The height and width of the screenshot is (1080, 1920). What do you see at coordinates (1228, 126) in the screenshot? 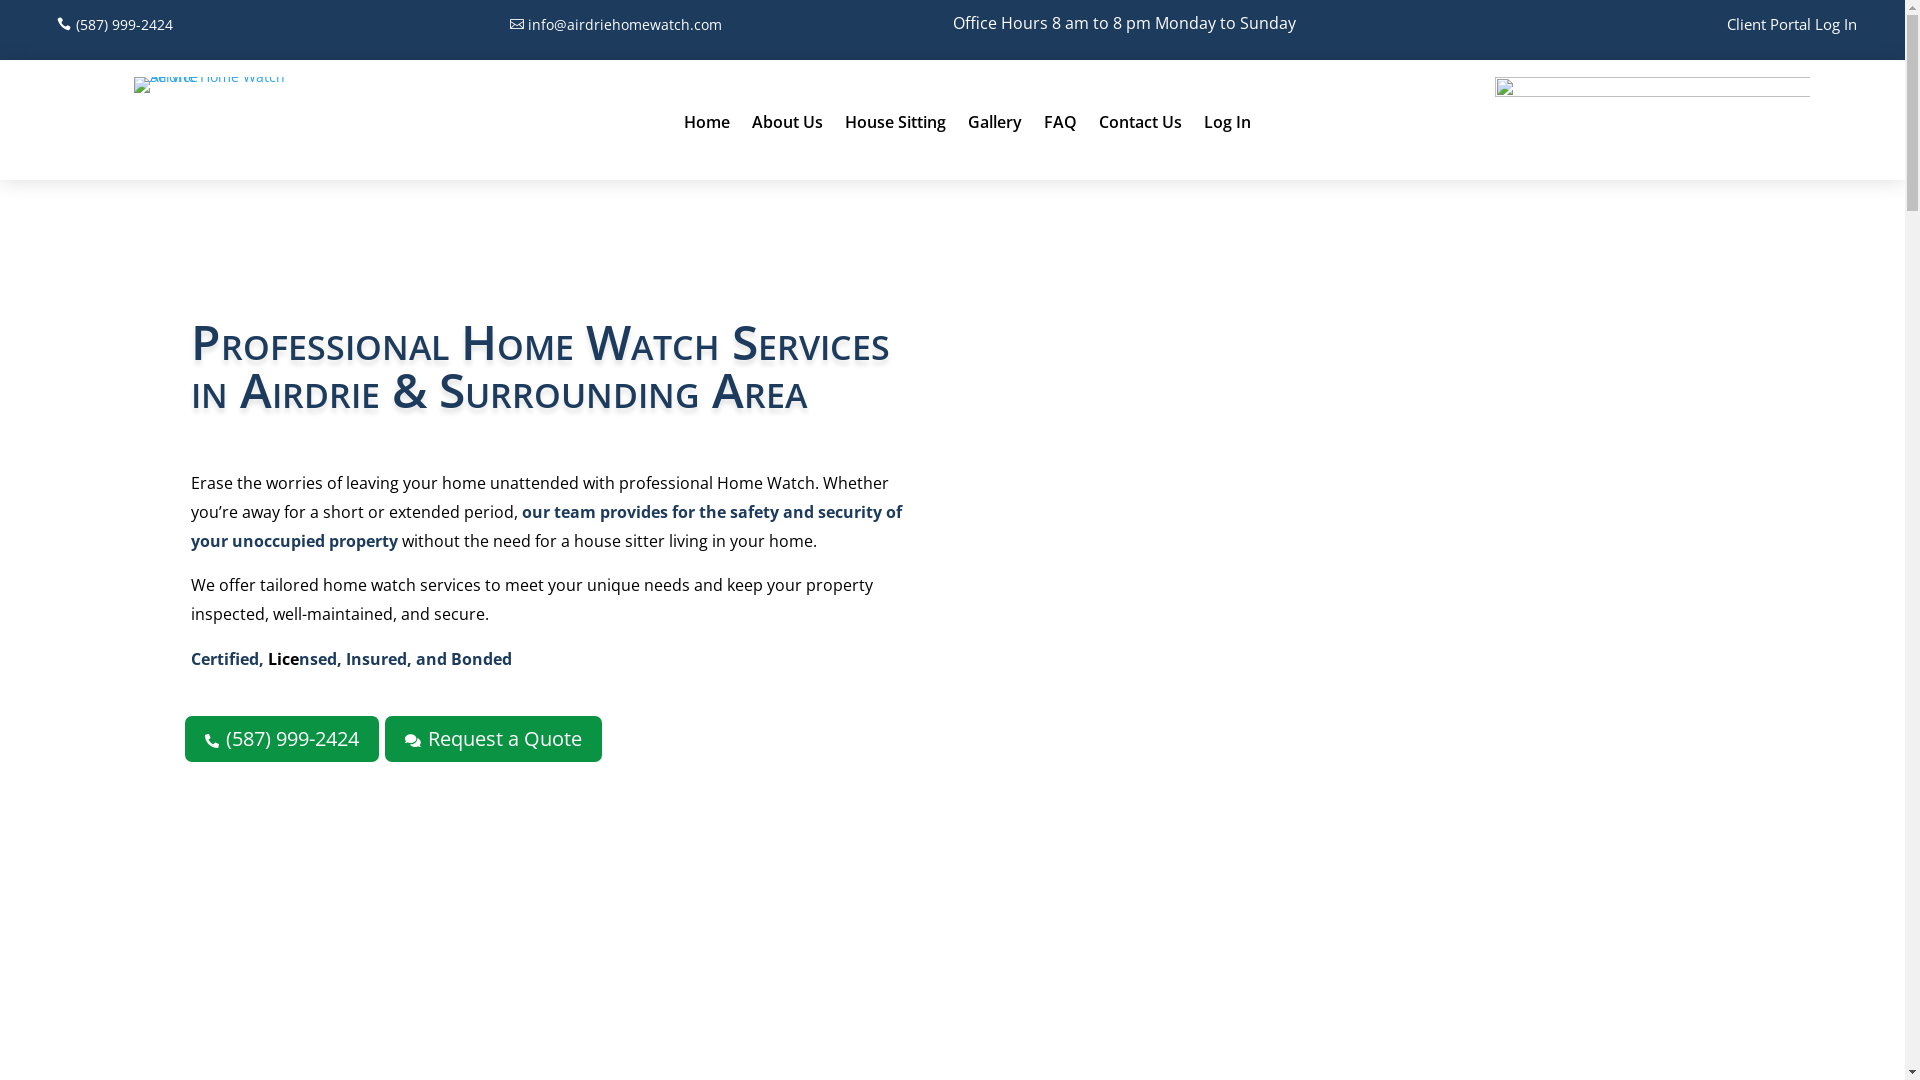
I see `Log In` at bounding box center [1228, 126].